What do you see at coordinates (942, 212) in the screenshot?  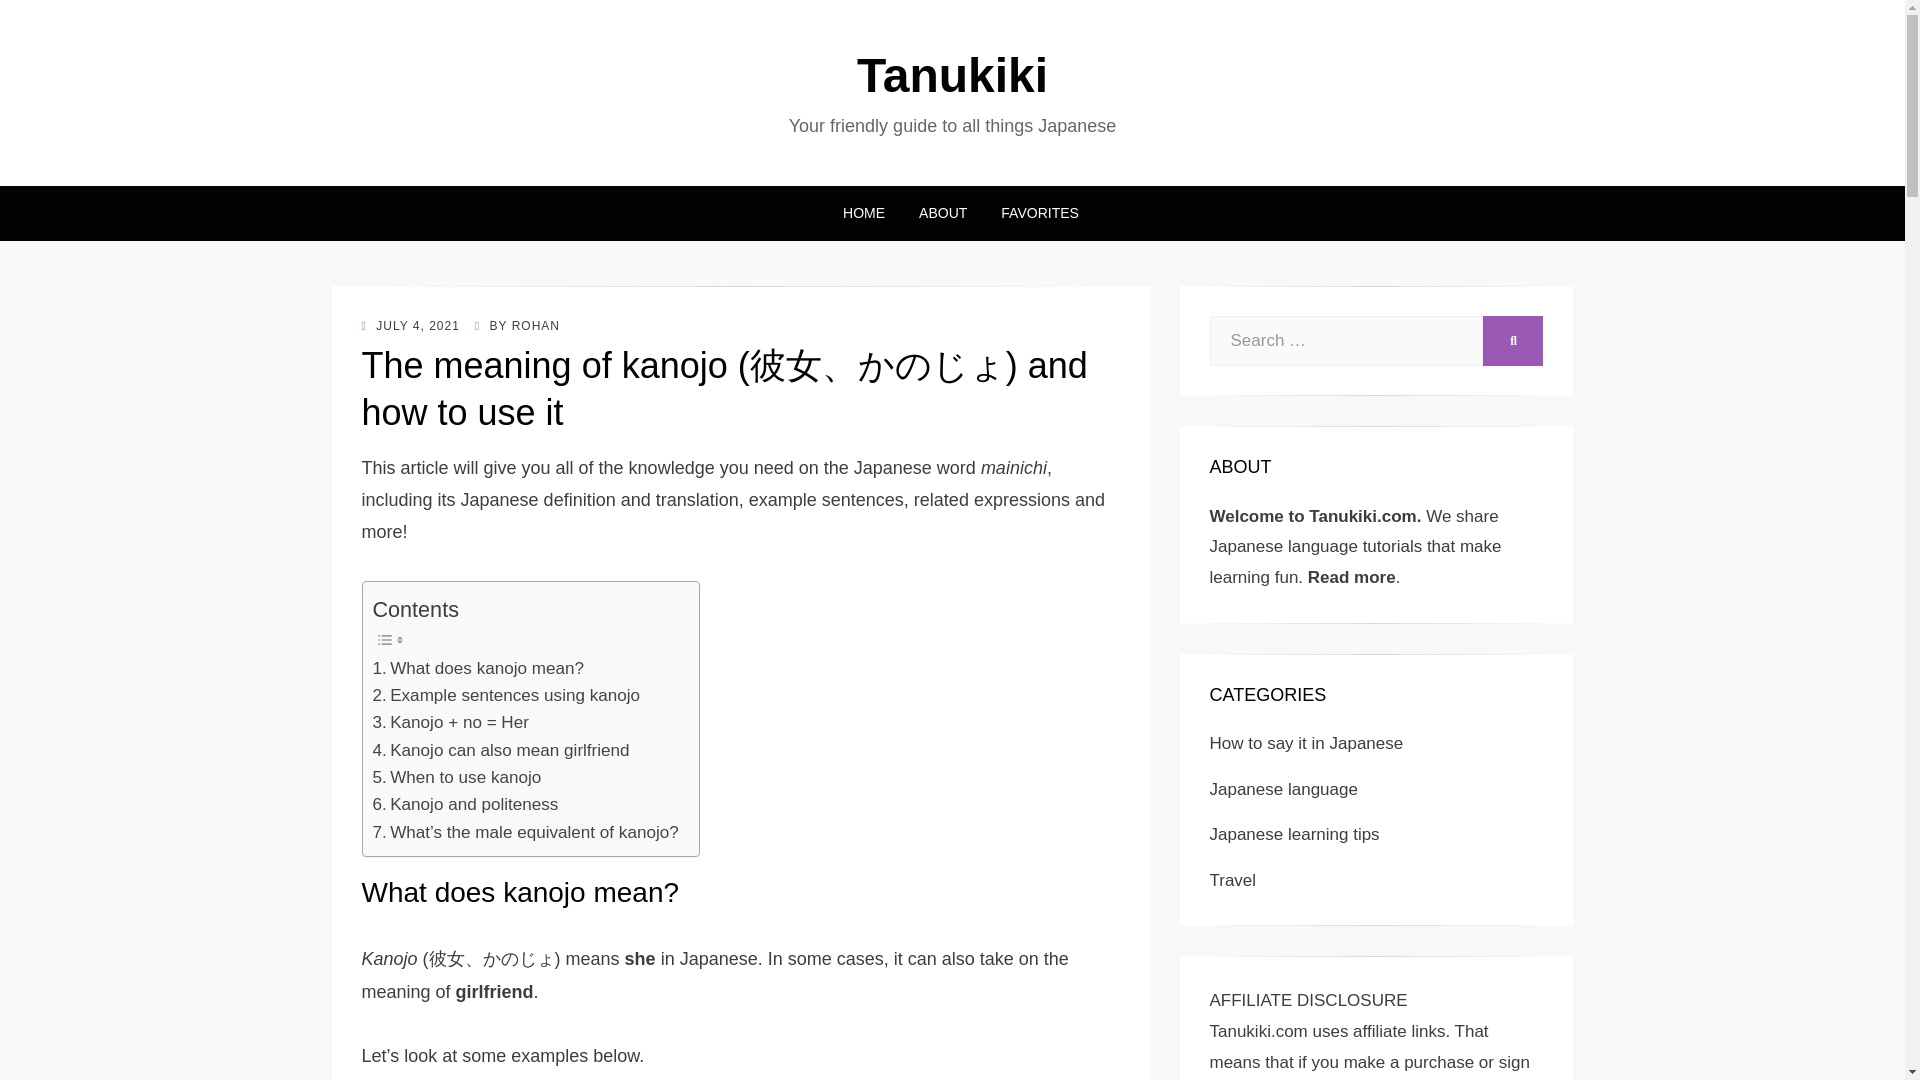 I see `ABOUT` at bounding box center [942, 212].